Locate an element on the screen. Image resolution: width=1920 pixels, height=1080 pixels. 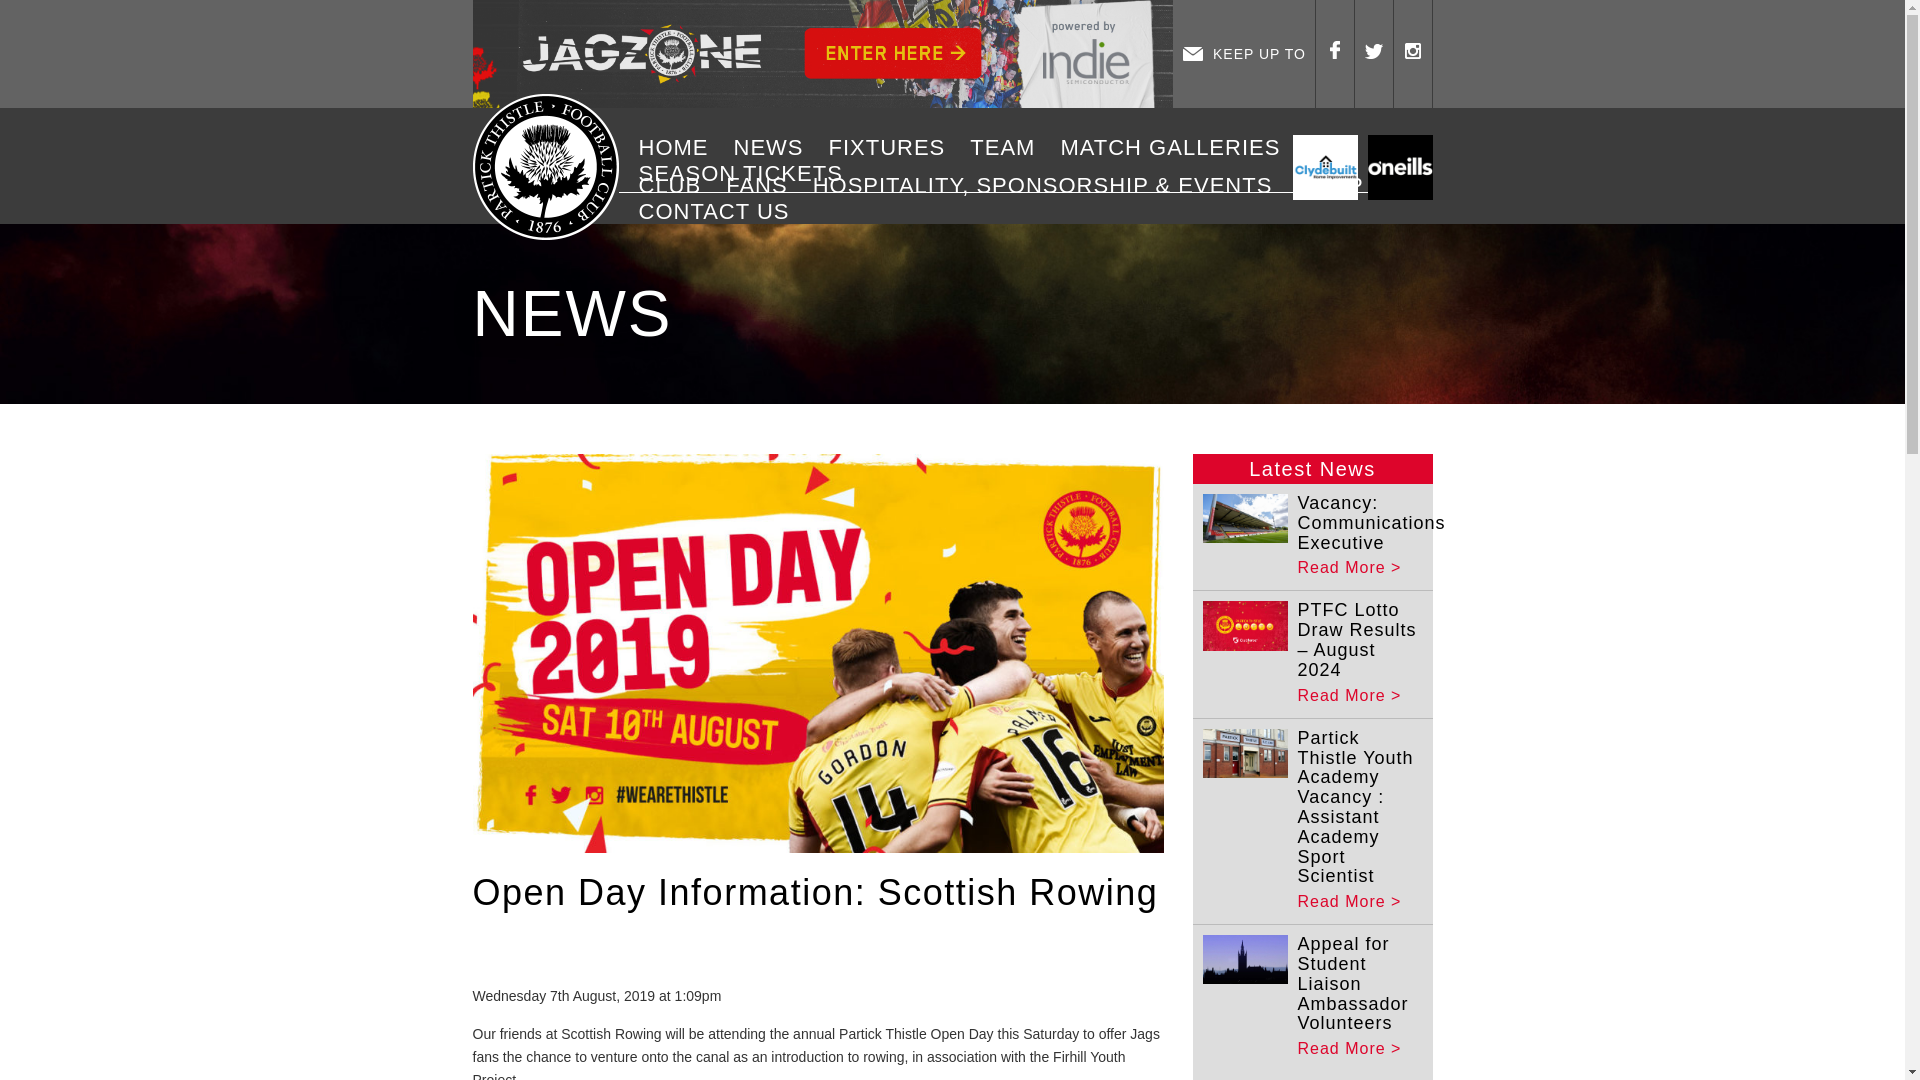
HOME is located at coordinates (681, 148).